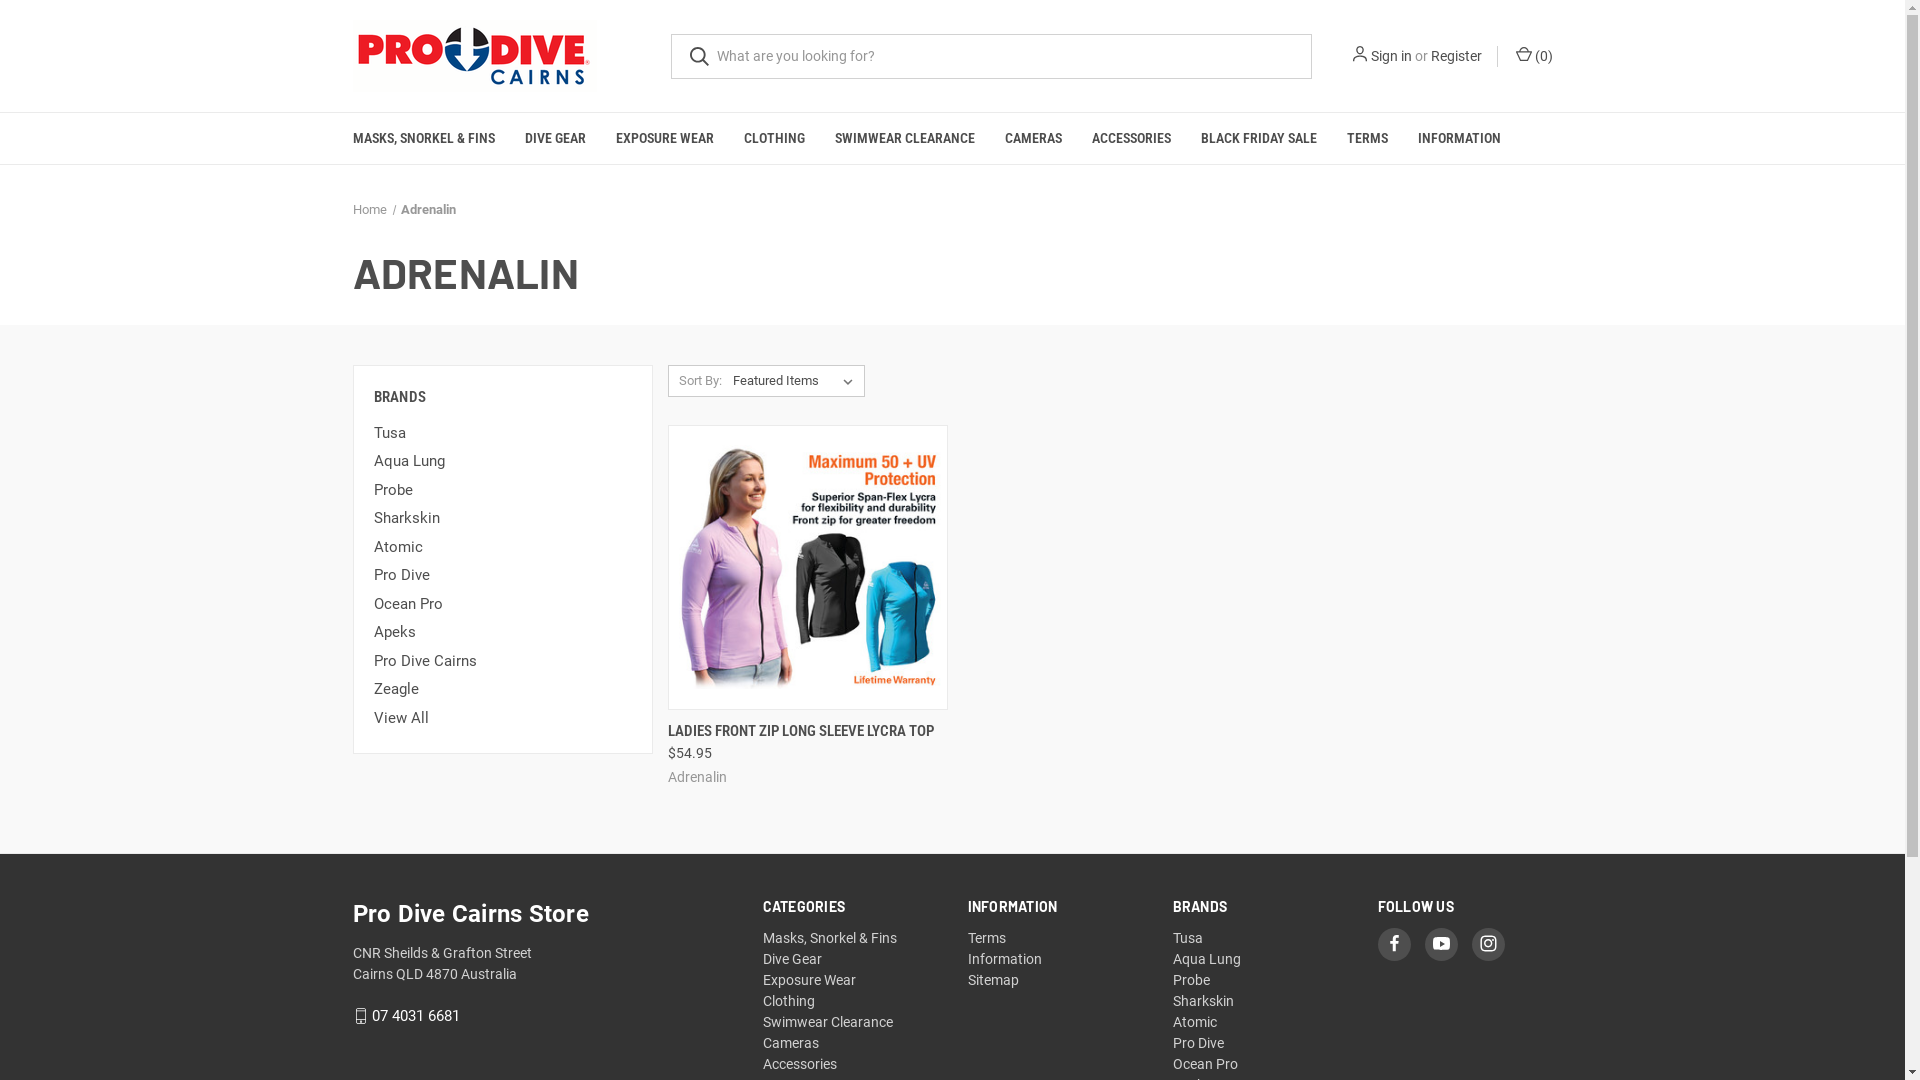  I want to click on Terms, so click(987, 938).